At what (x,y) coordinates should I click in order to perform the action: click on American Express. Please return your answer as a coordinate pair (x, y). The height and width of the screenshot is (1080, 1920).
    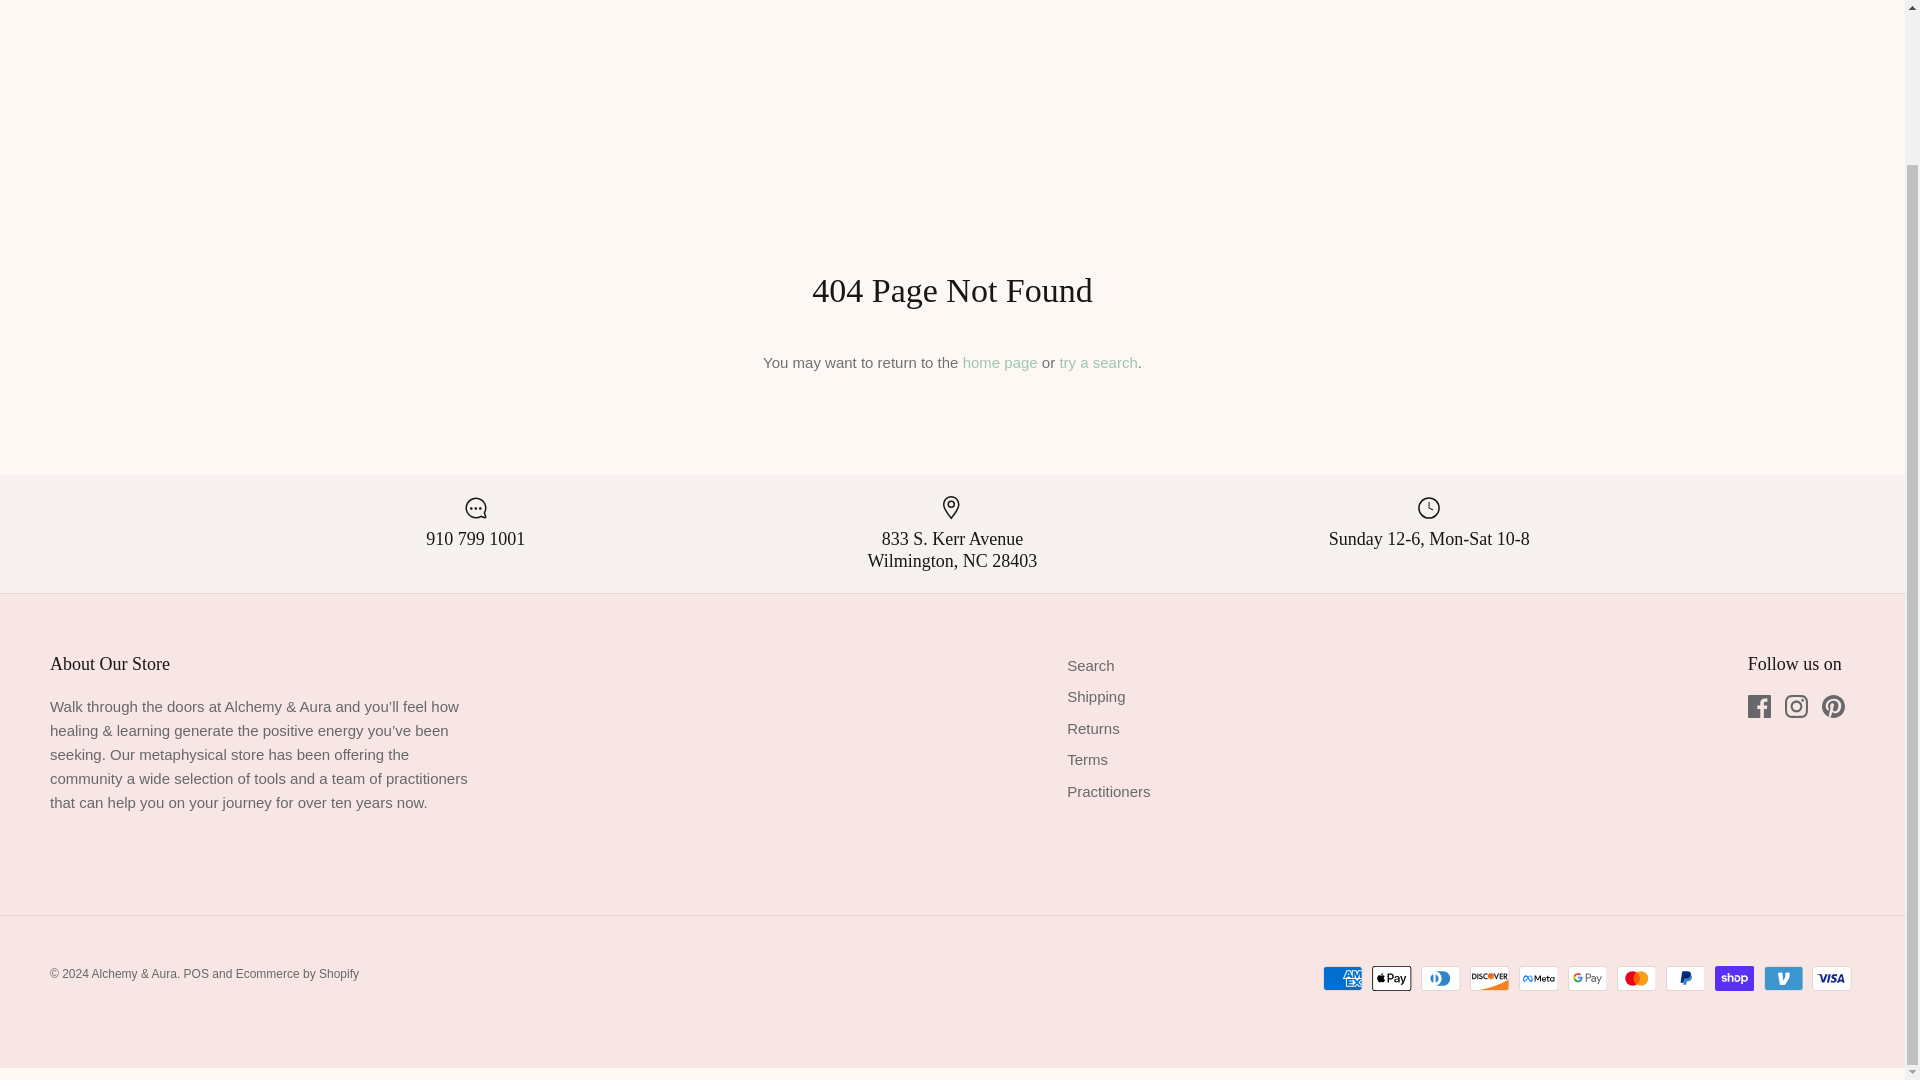
    Looking at the image, I should click on (1342, 978).